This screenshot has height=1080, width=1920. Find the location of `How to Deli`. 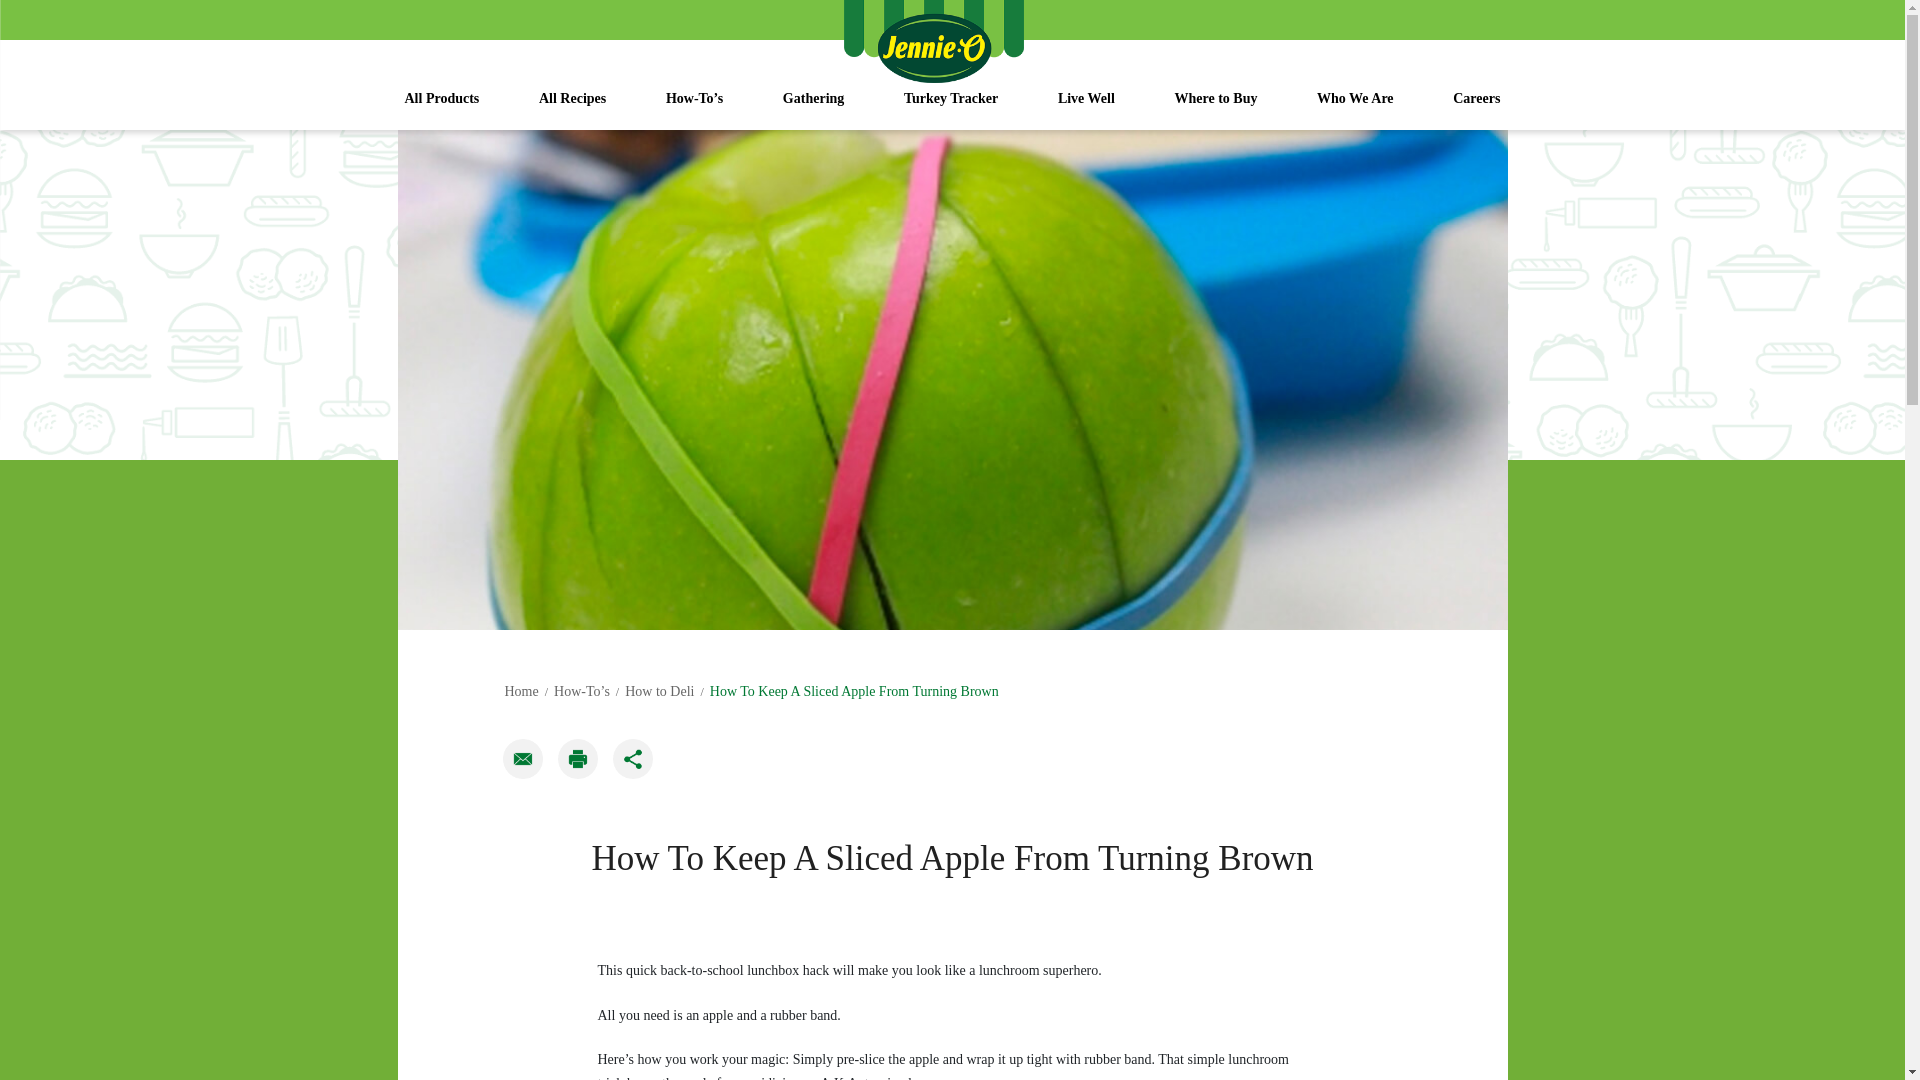

How to Deli is located at coordinates (659, 690).